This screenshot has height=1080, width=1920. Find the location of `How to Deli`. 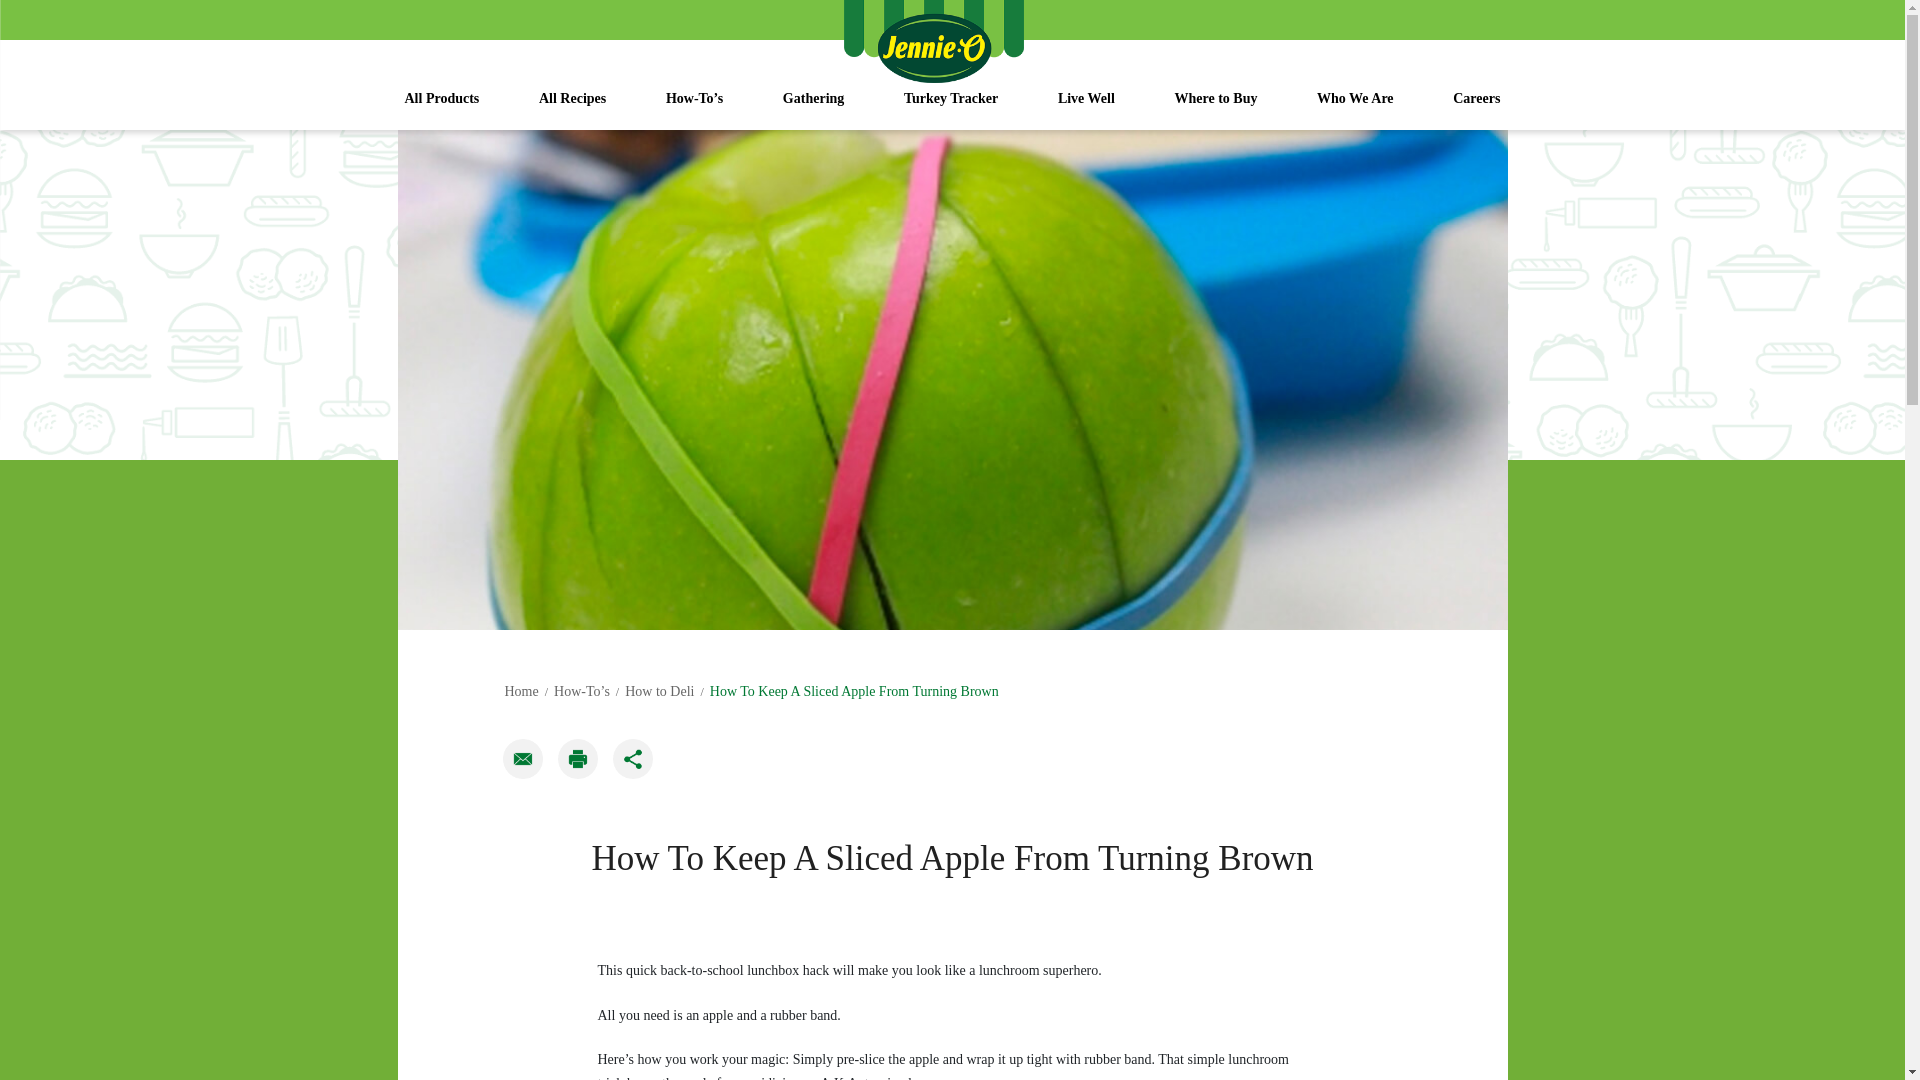

How to Deli is located at coordinates (659, 690).